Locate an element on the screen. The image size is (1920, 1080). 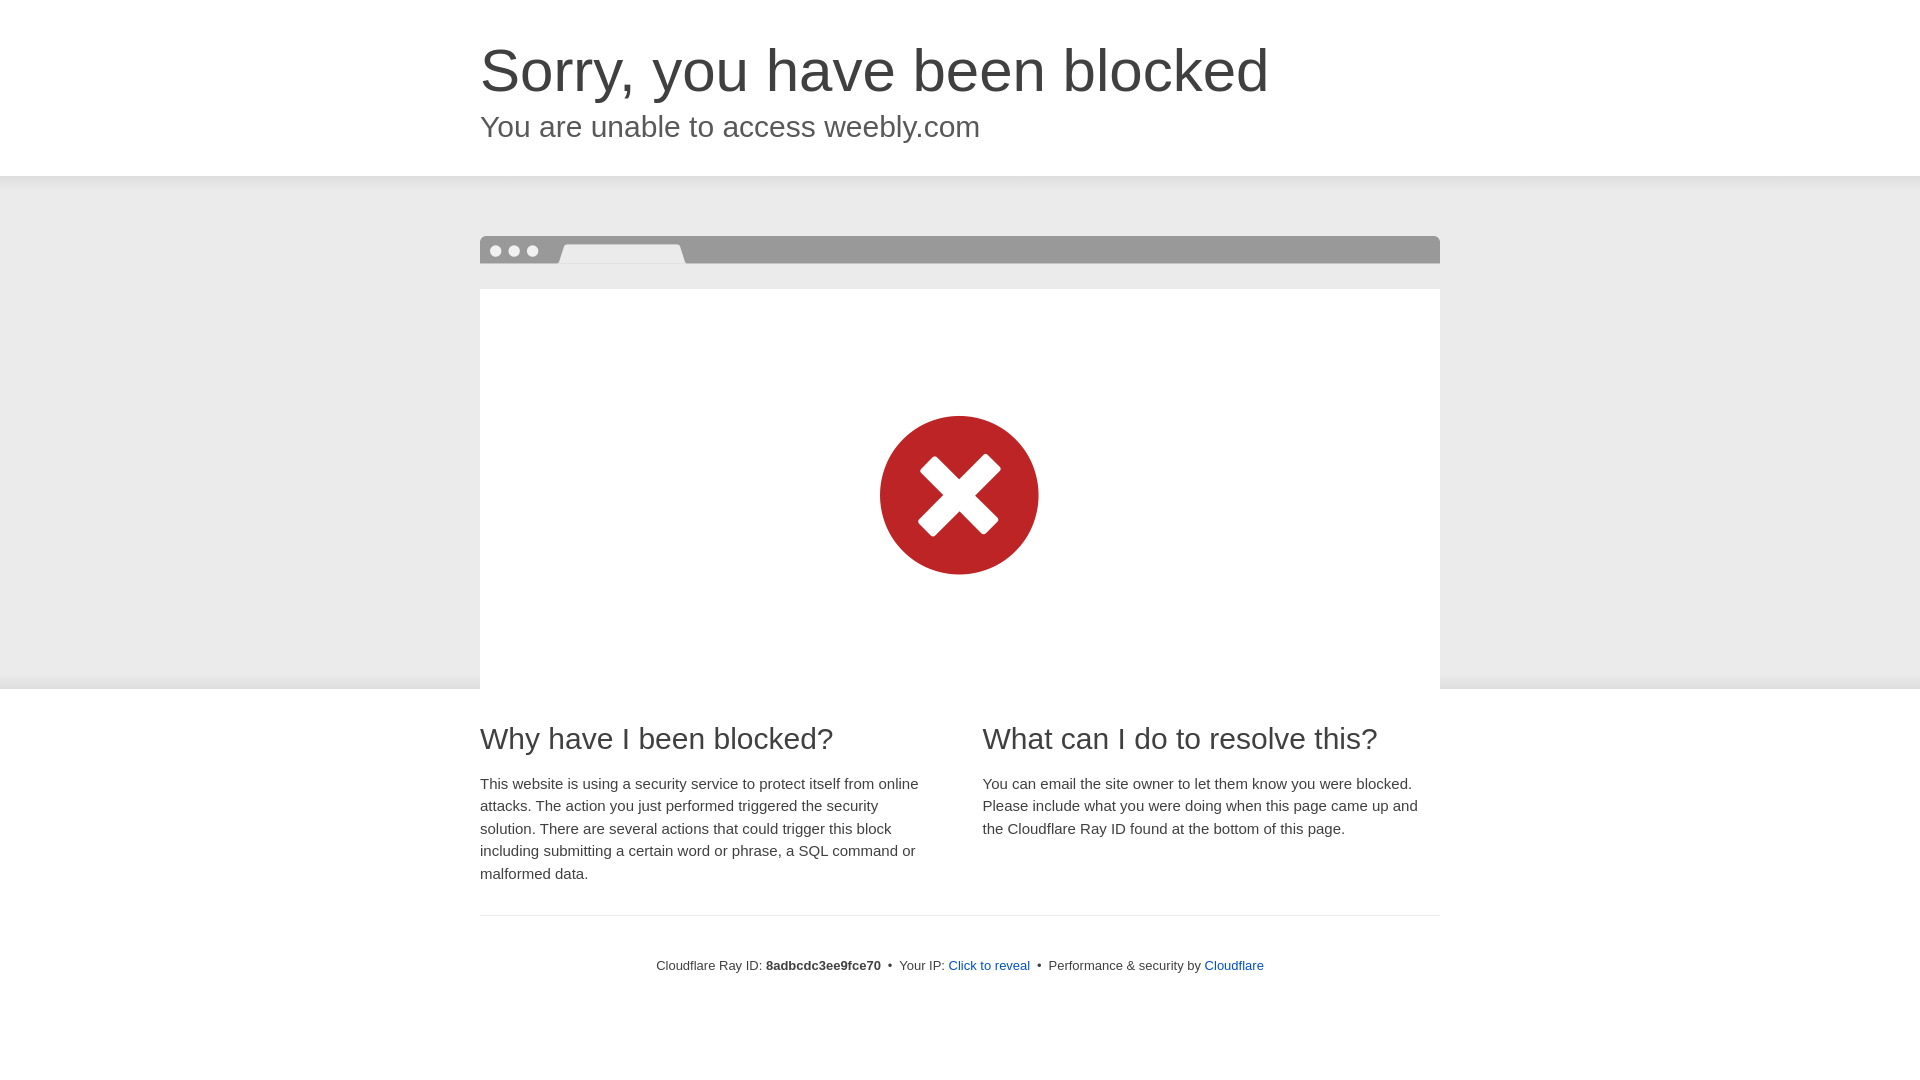
Click to reveal is located at coordinates (990, 966).